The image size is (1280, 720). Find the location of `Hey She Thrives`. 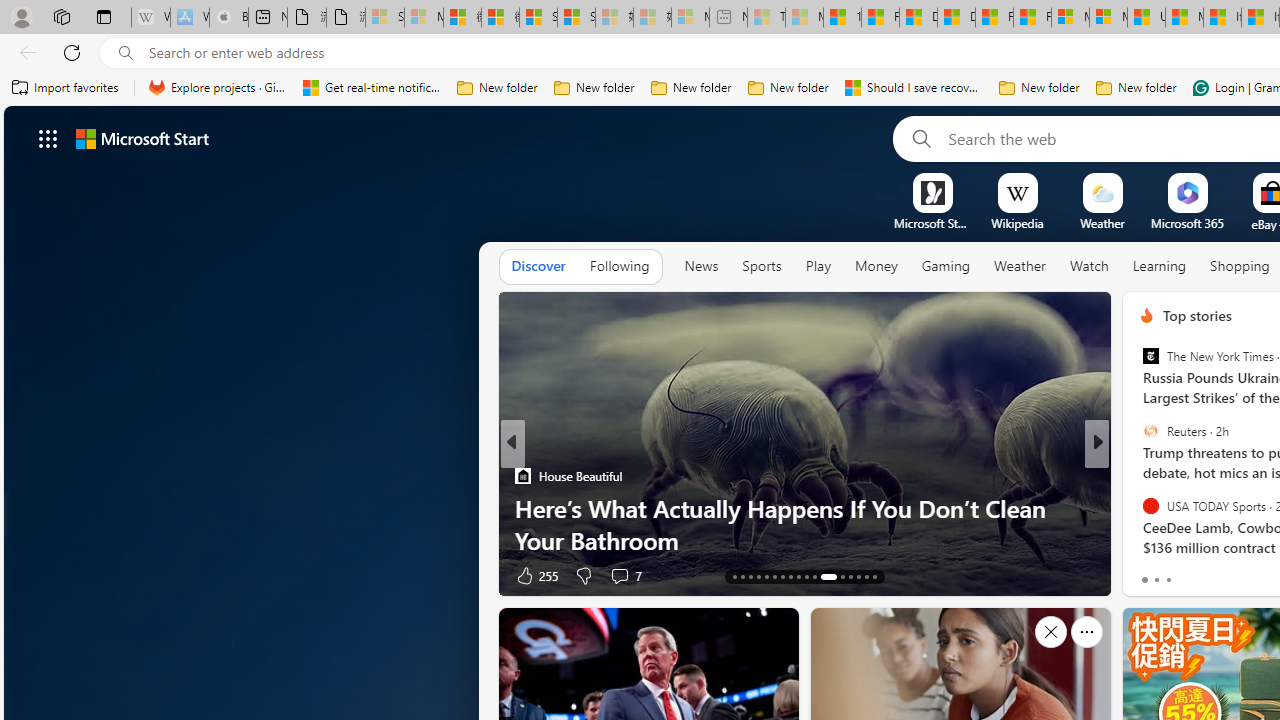

Hey She Thrives is located at coordinates (1138, 508).